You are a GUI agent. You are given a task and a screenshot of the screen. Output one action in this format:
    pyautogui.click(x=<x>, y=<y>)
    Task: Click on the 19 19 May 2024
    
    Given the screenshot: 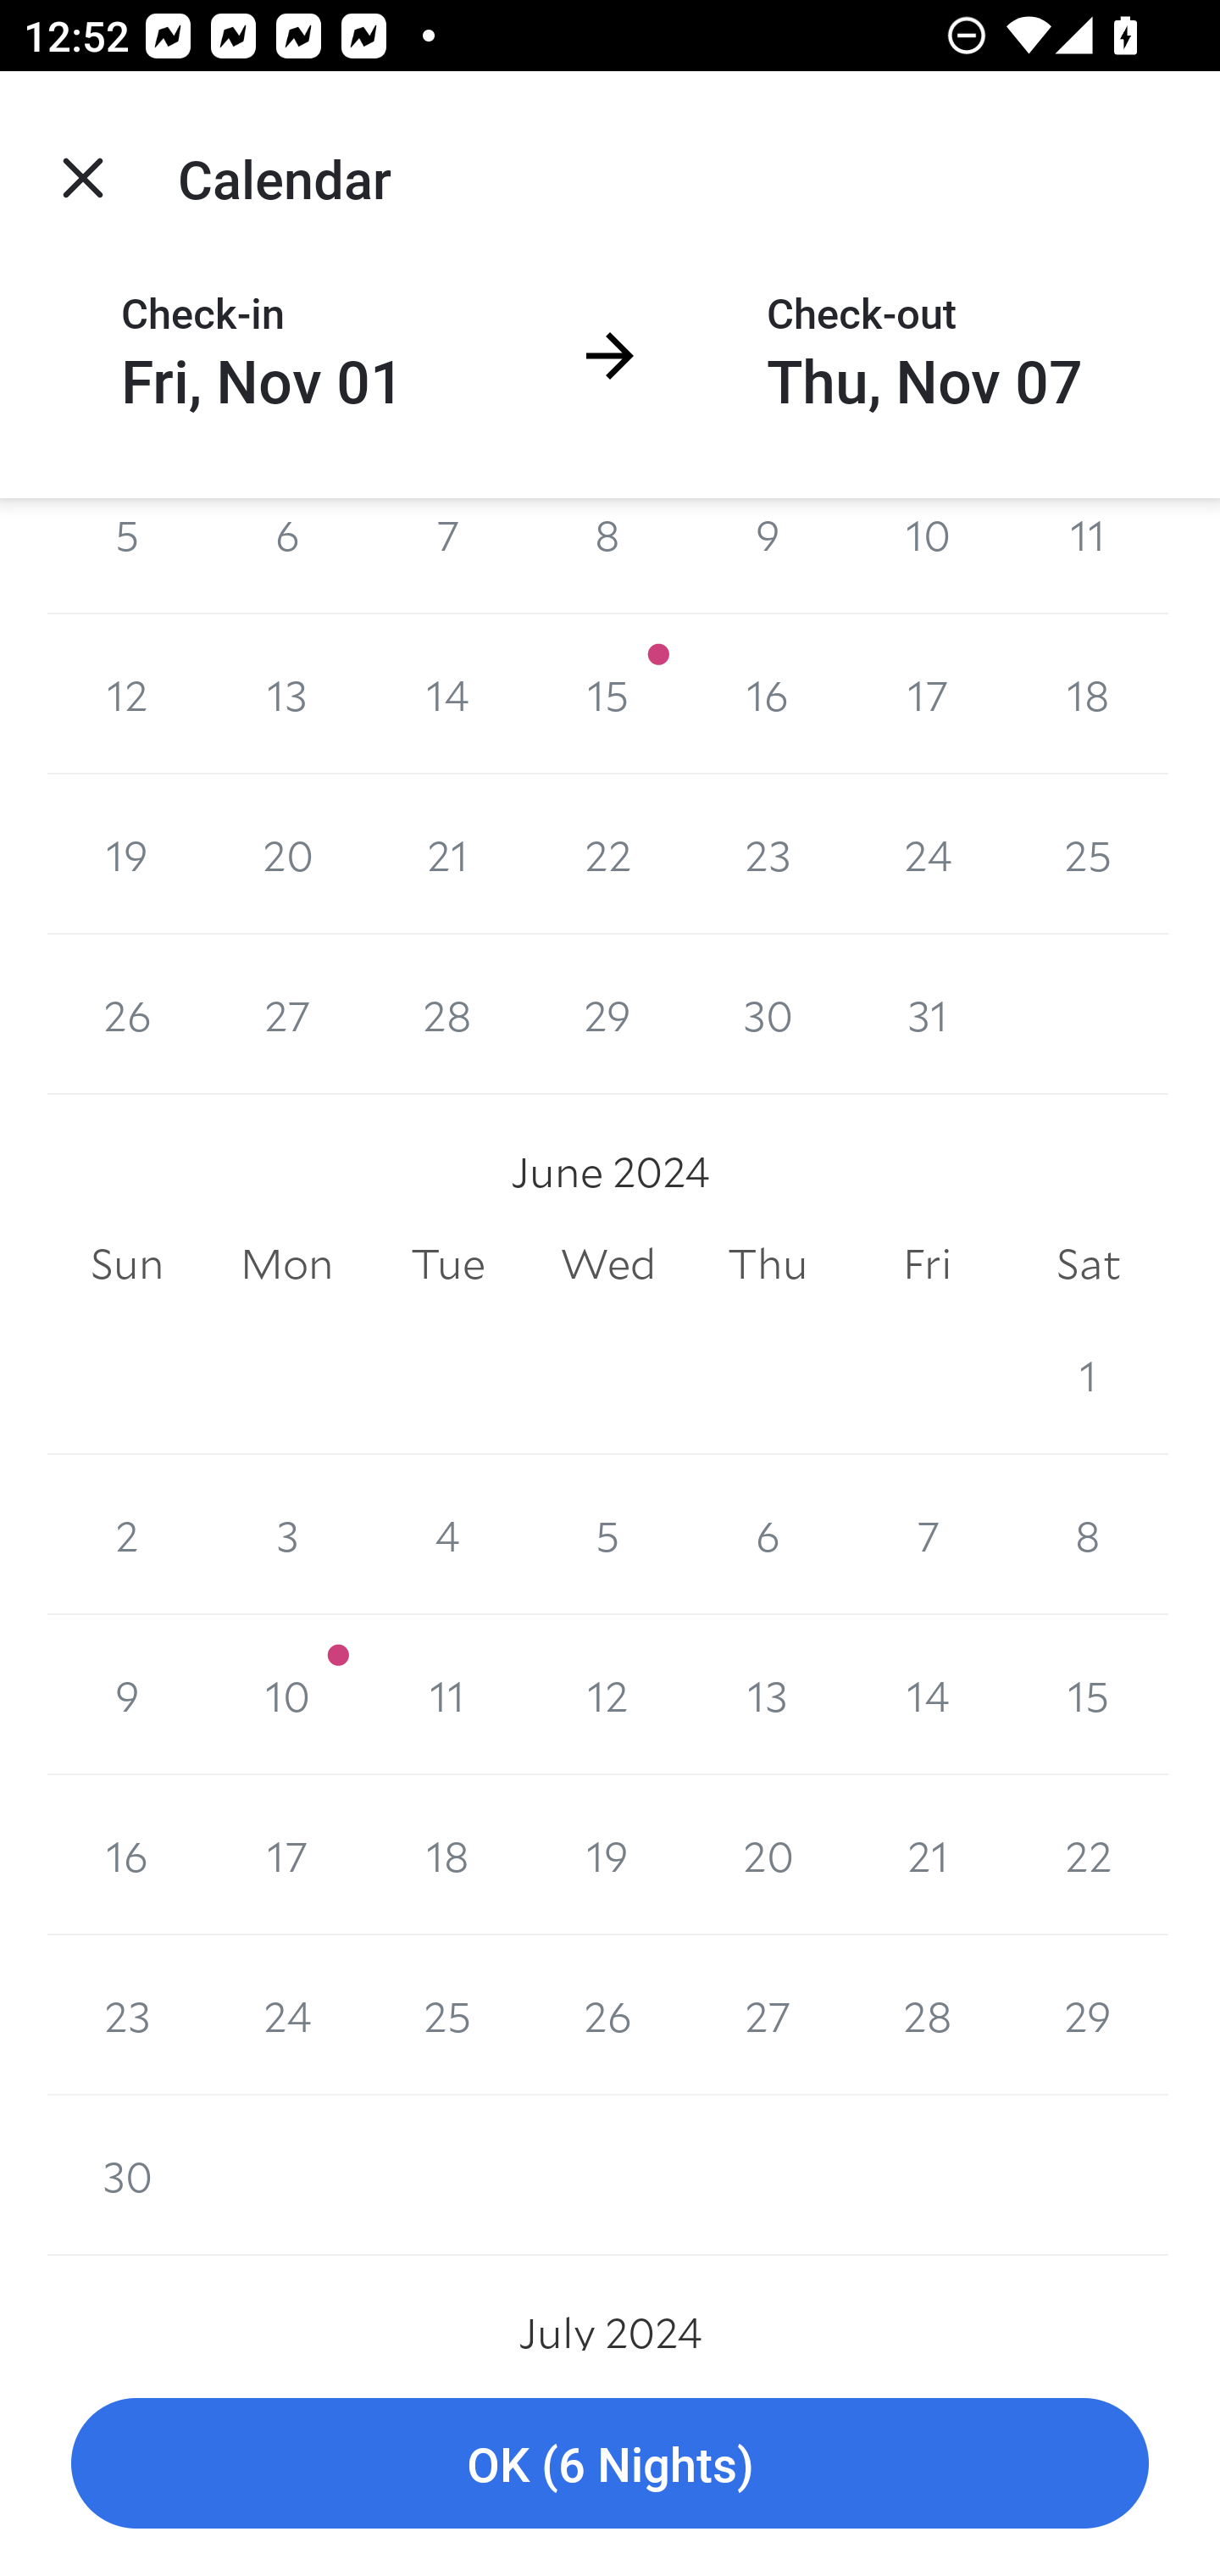 What is the action you would take?
    pyautogui.click(x=127, y=855)
    